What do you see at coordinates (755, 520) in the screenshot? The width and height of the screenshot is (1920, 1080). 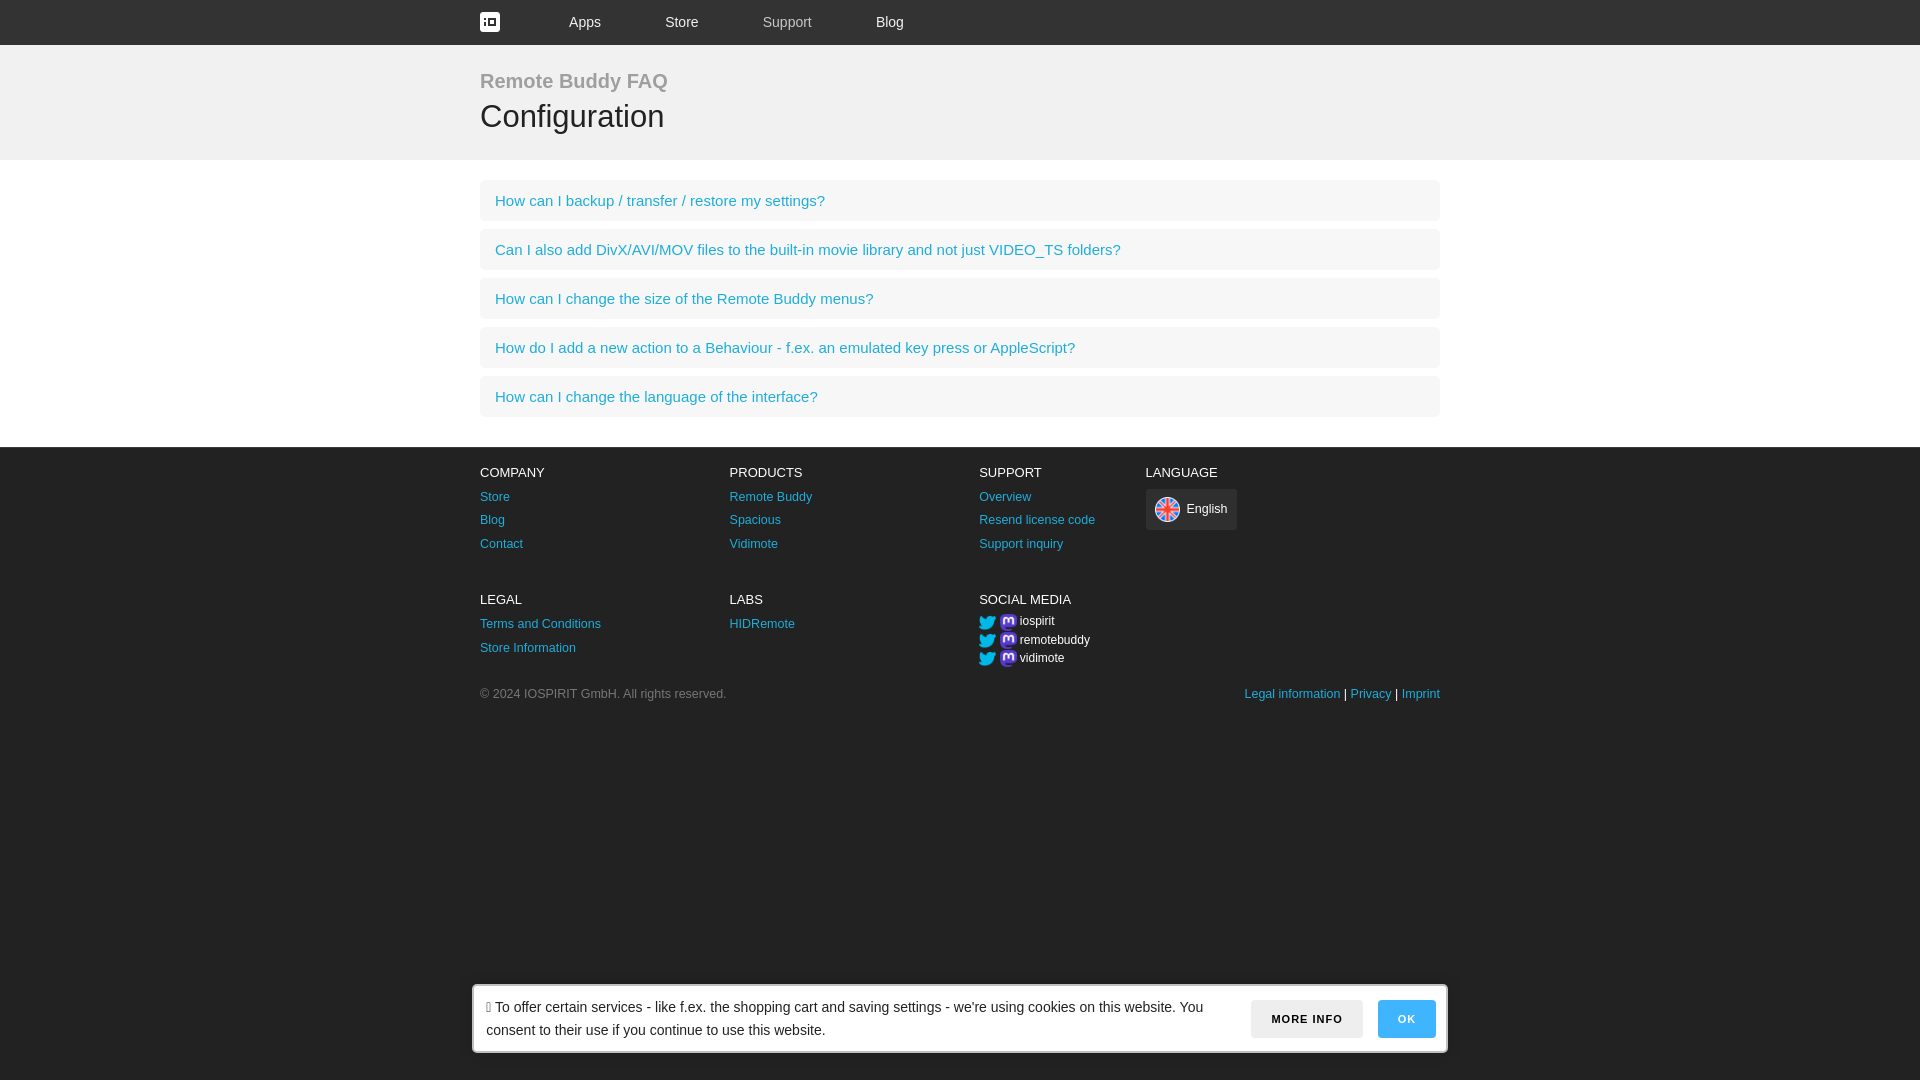 I see `Spacious` at bounding box center [755, 520].